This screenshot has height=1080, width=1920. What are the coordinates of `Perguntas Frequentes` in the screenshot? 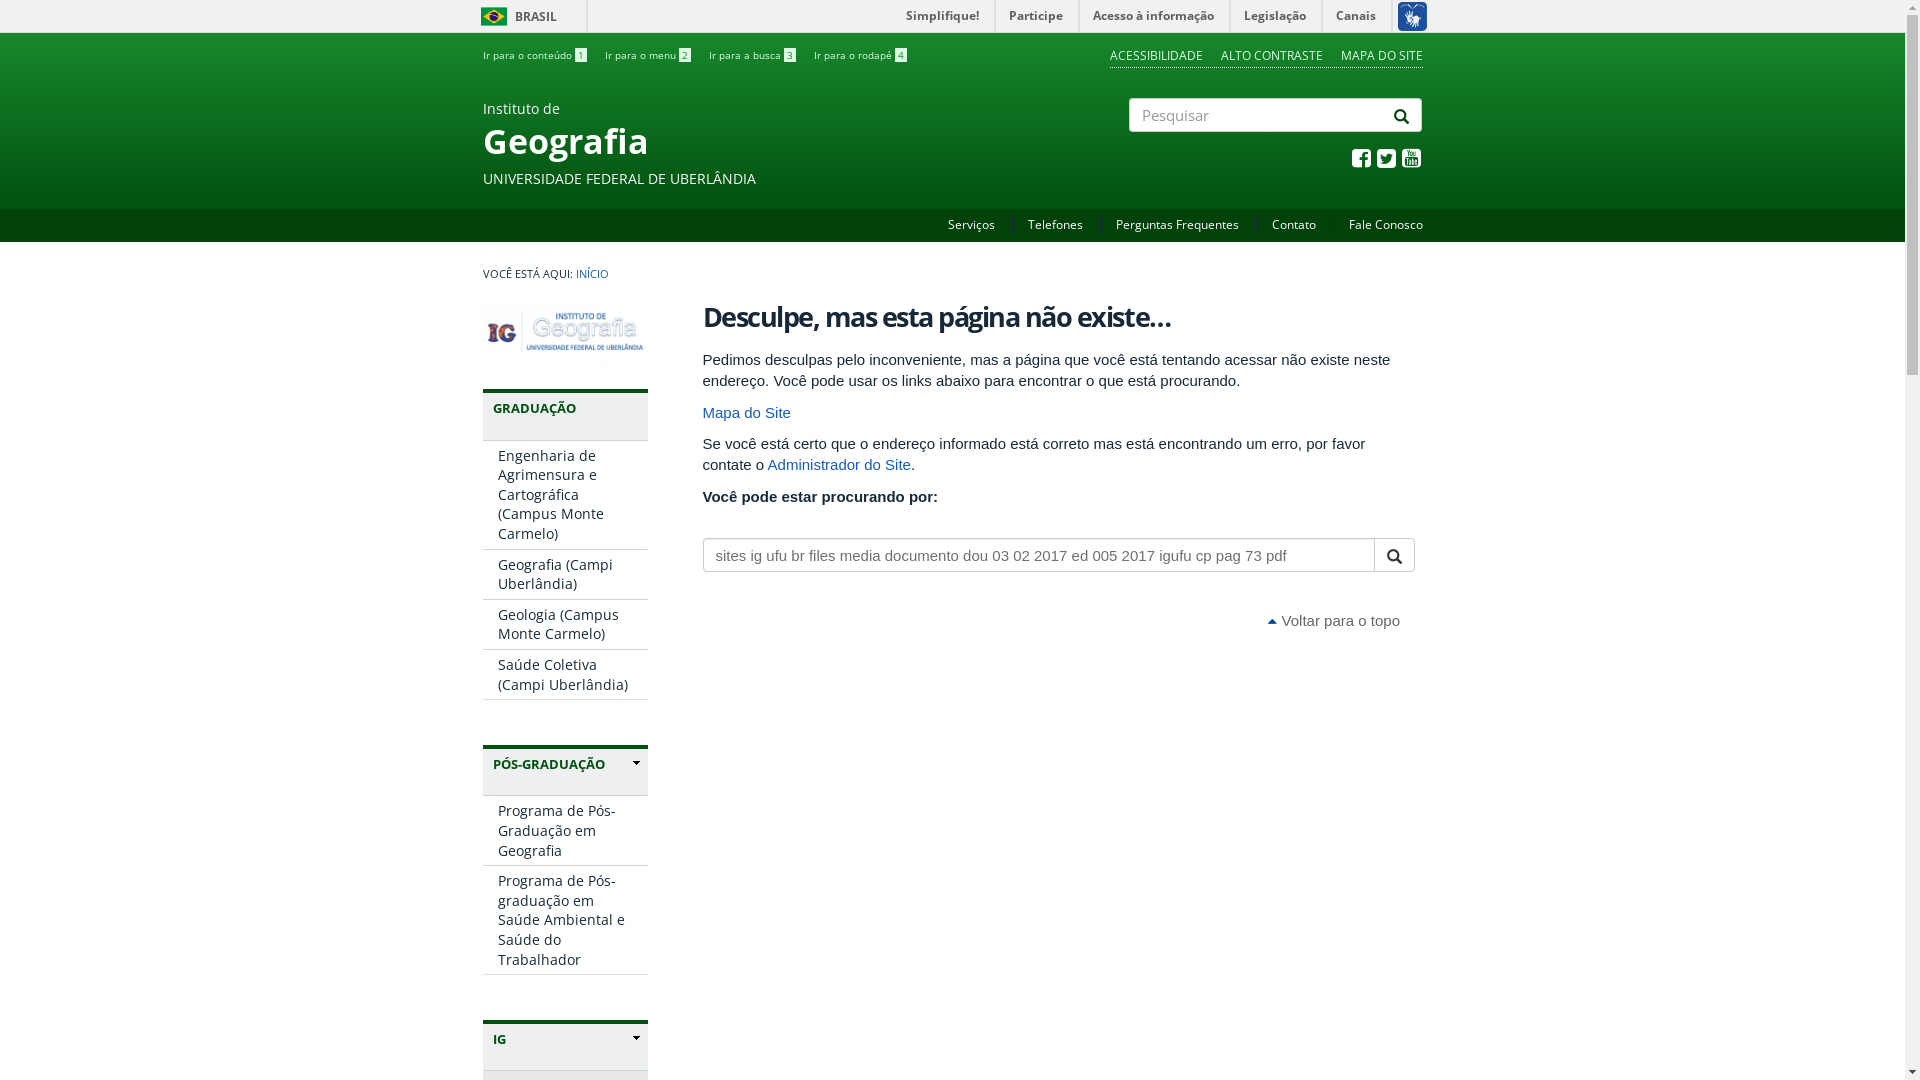 It's located at (1178, 224).